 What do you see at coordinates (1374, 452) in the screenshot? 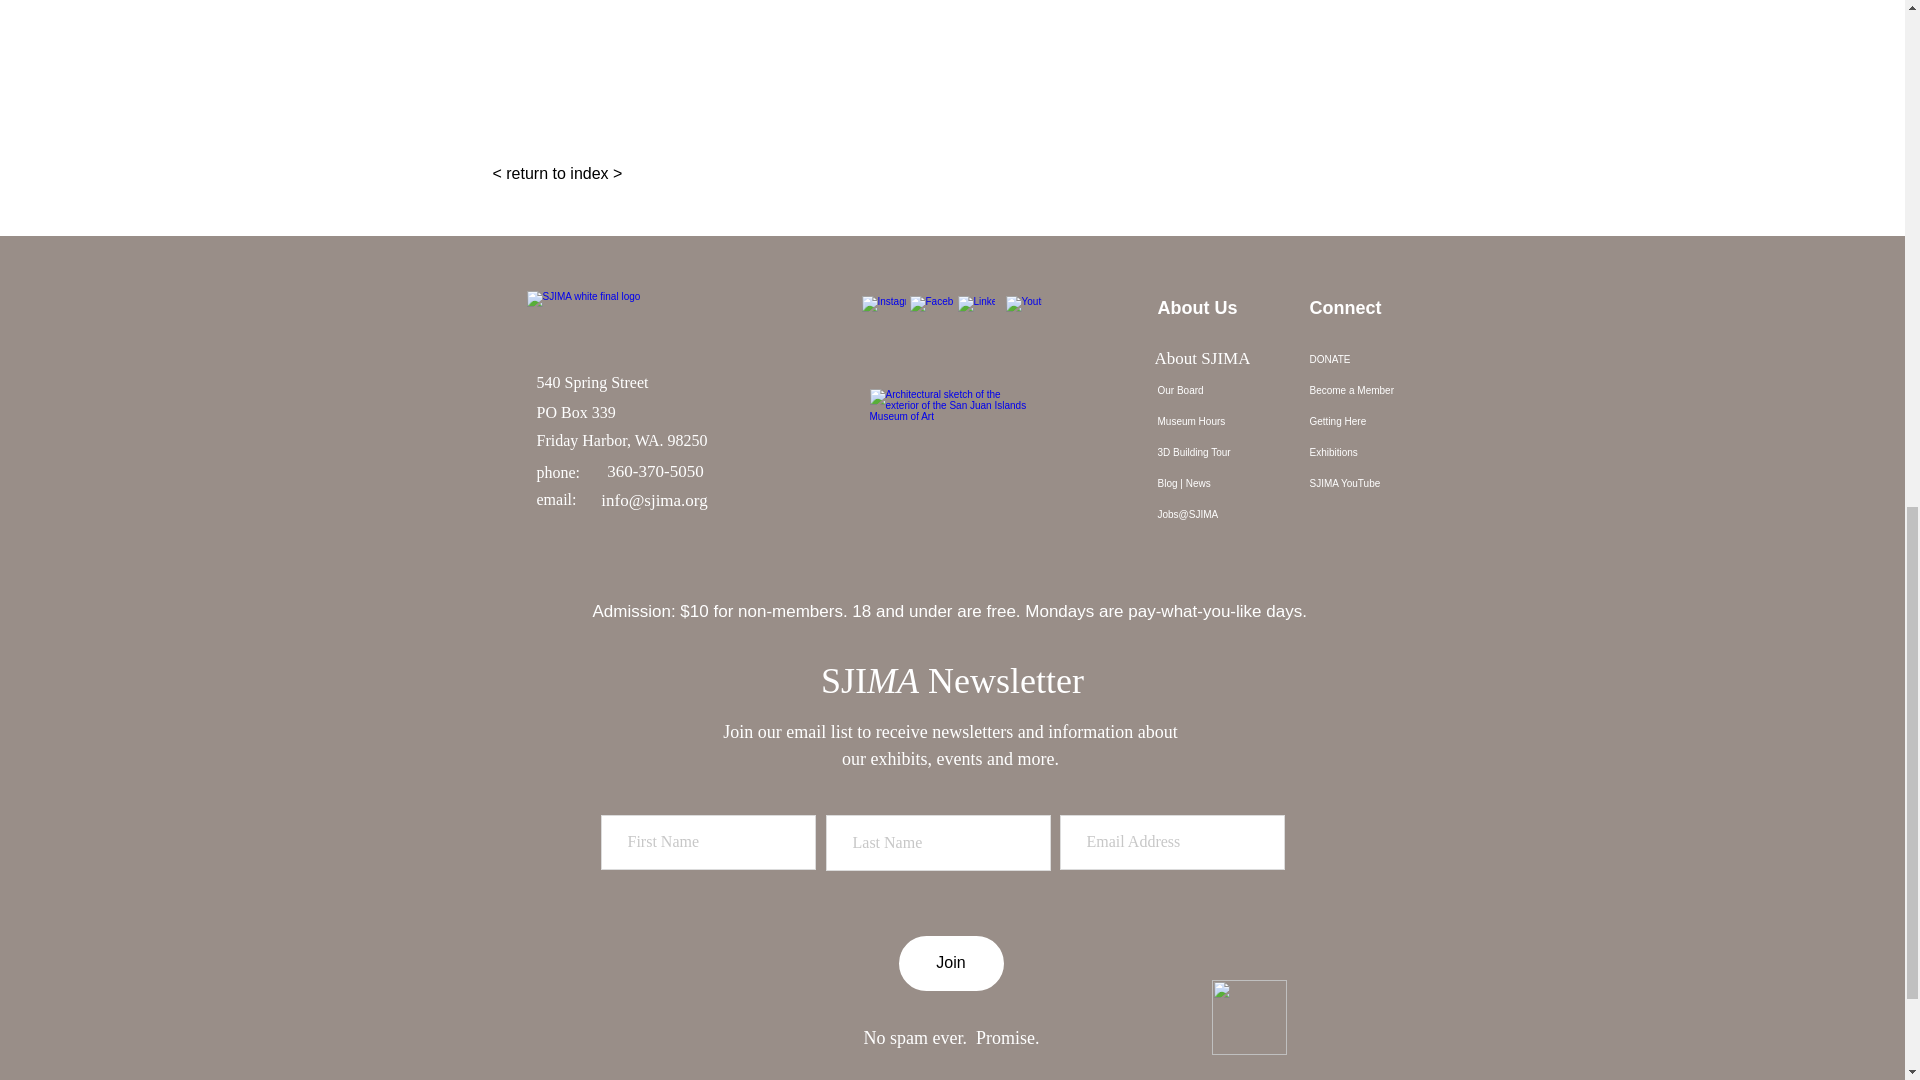
I see `Exhibitions` at bounding box center [1374, 452].